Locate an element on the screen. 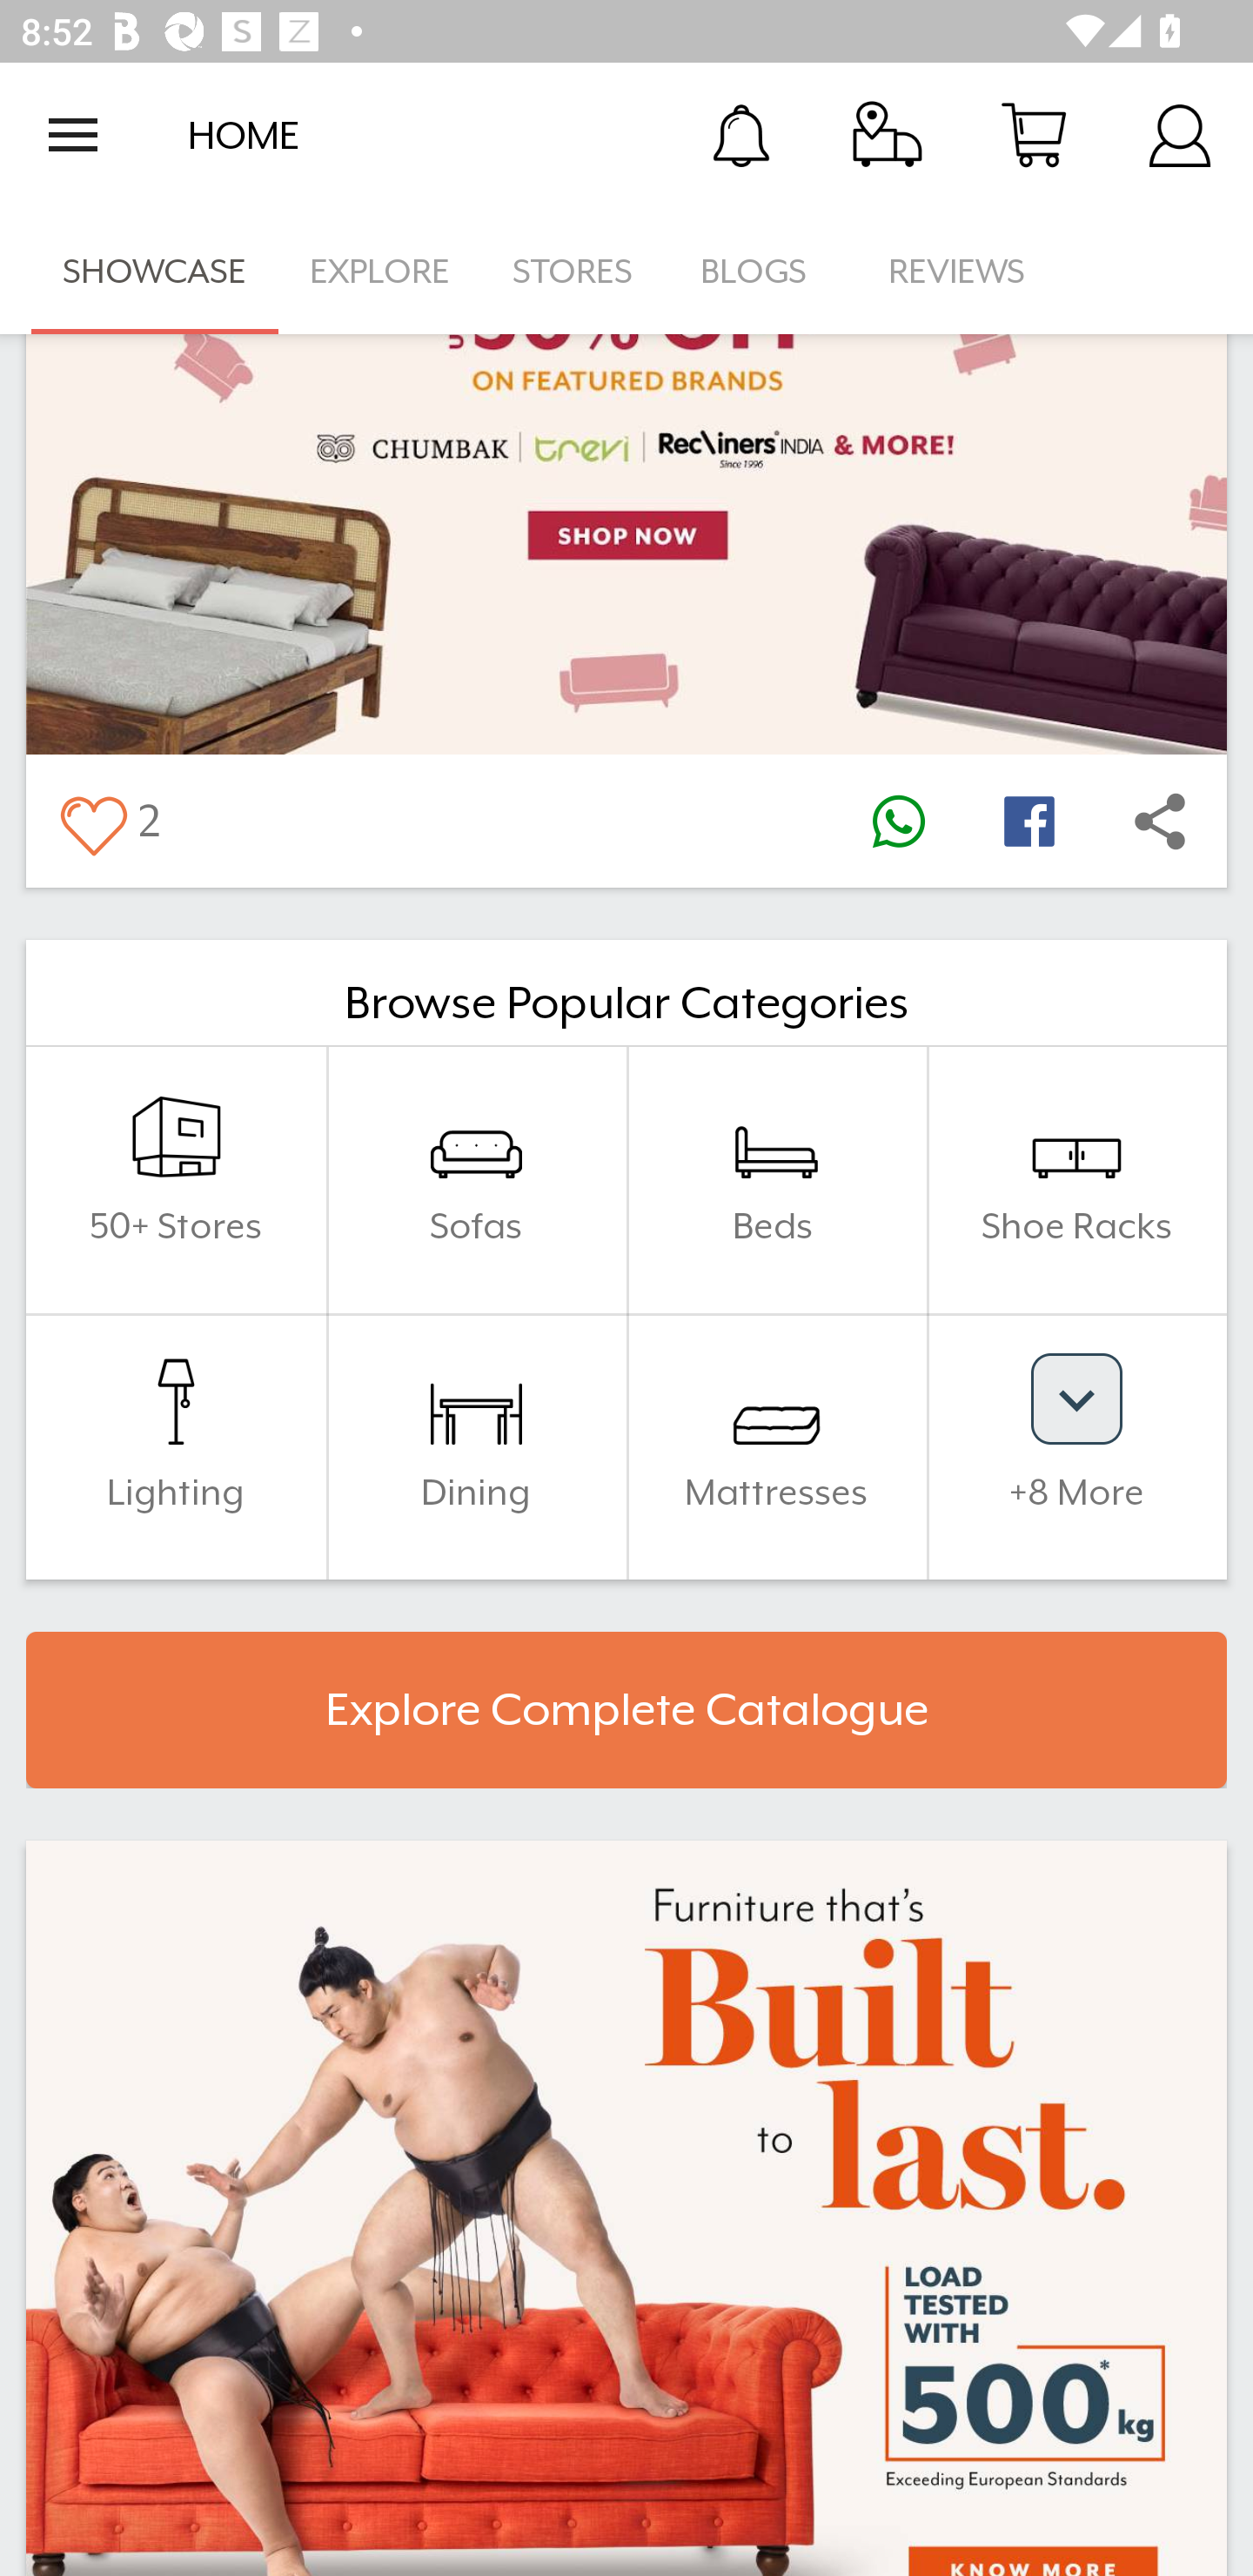 This screenshot has height=2576, width=1253. Open navigation drawer is located at coordinates (73, 135).